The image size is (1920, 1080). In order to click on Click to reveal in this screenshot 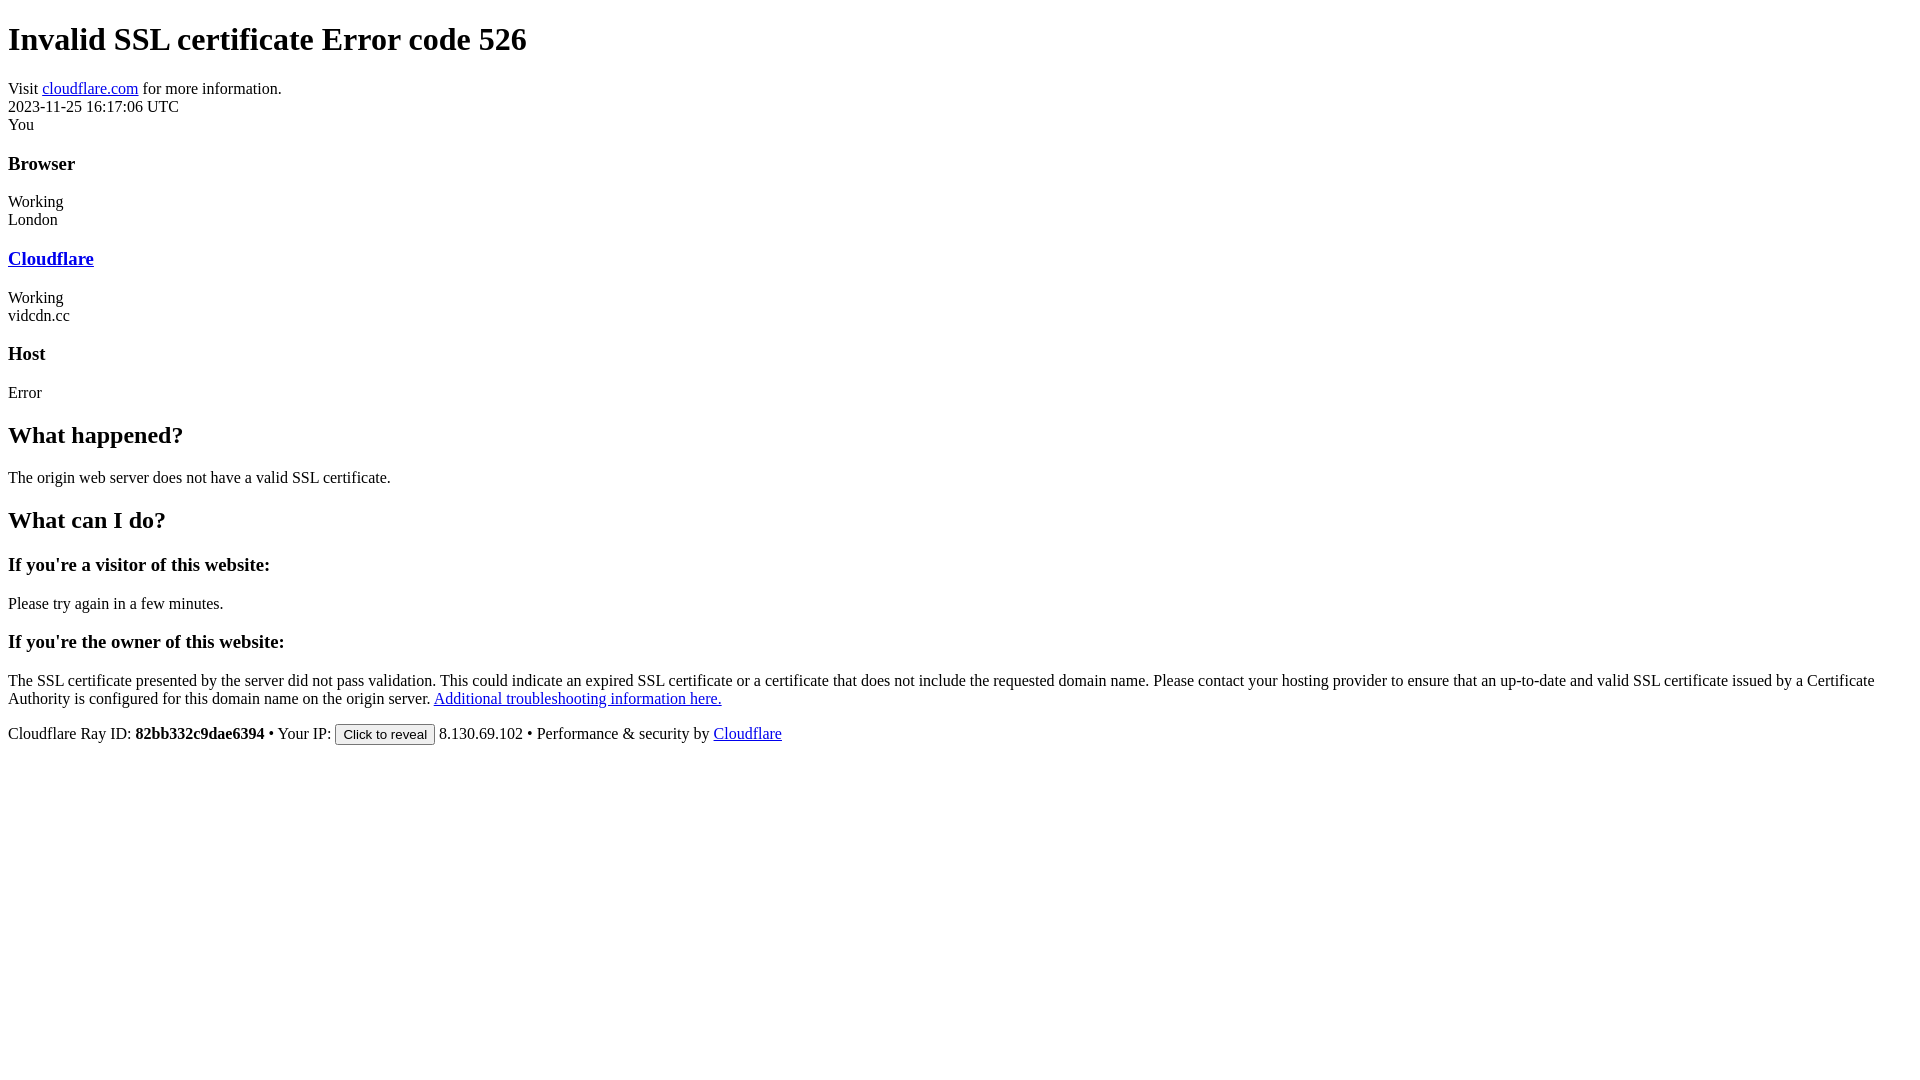, I will do `click(385, 734)`.